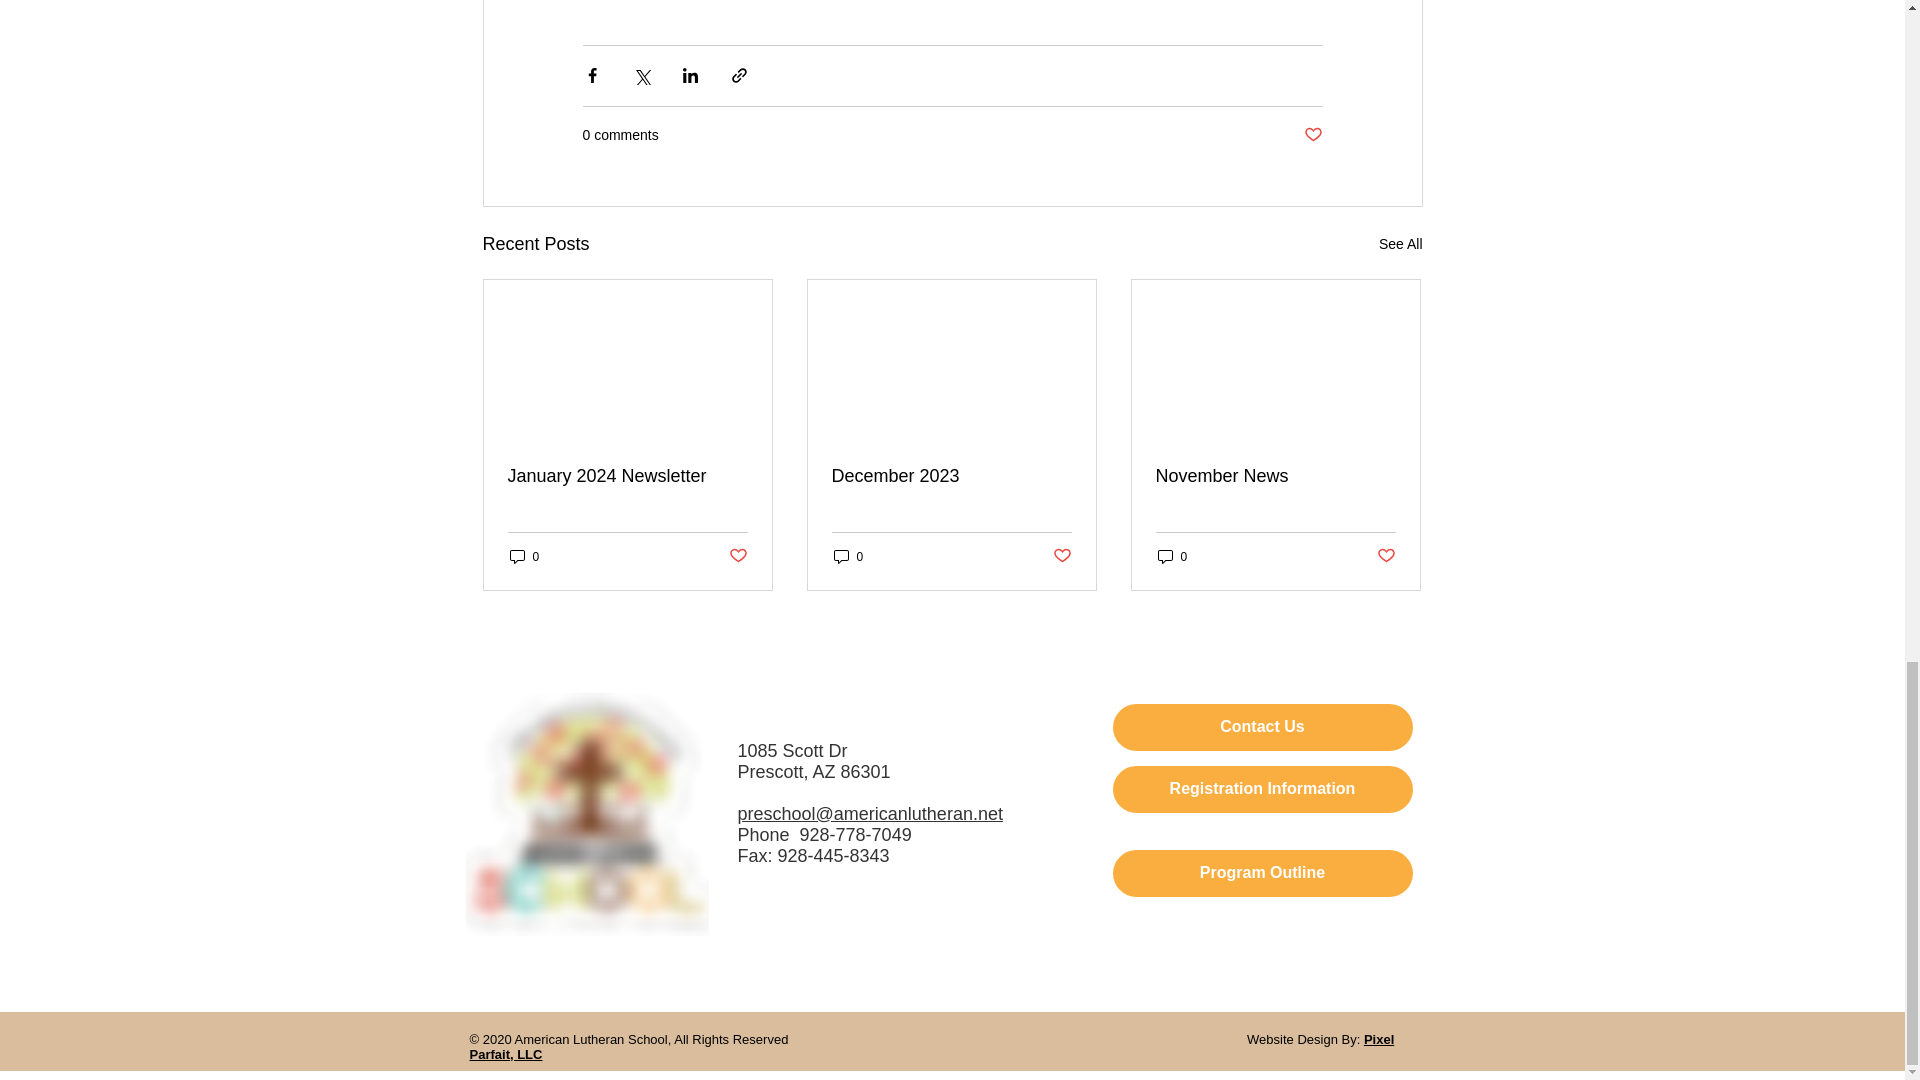 This screenshot has width=1920, height=1080. What do you see at coordinates (1312, 135) in the screenshot?
I see `Post not marked as liked` at bounding box center [1312, 135].